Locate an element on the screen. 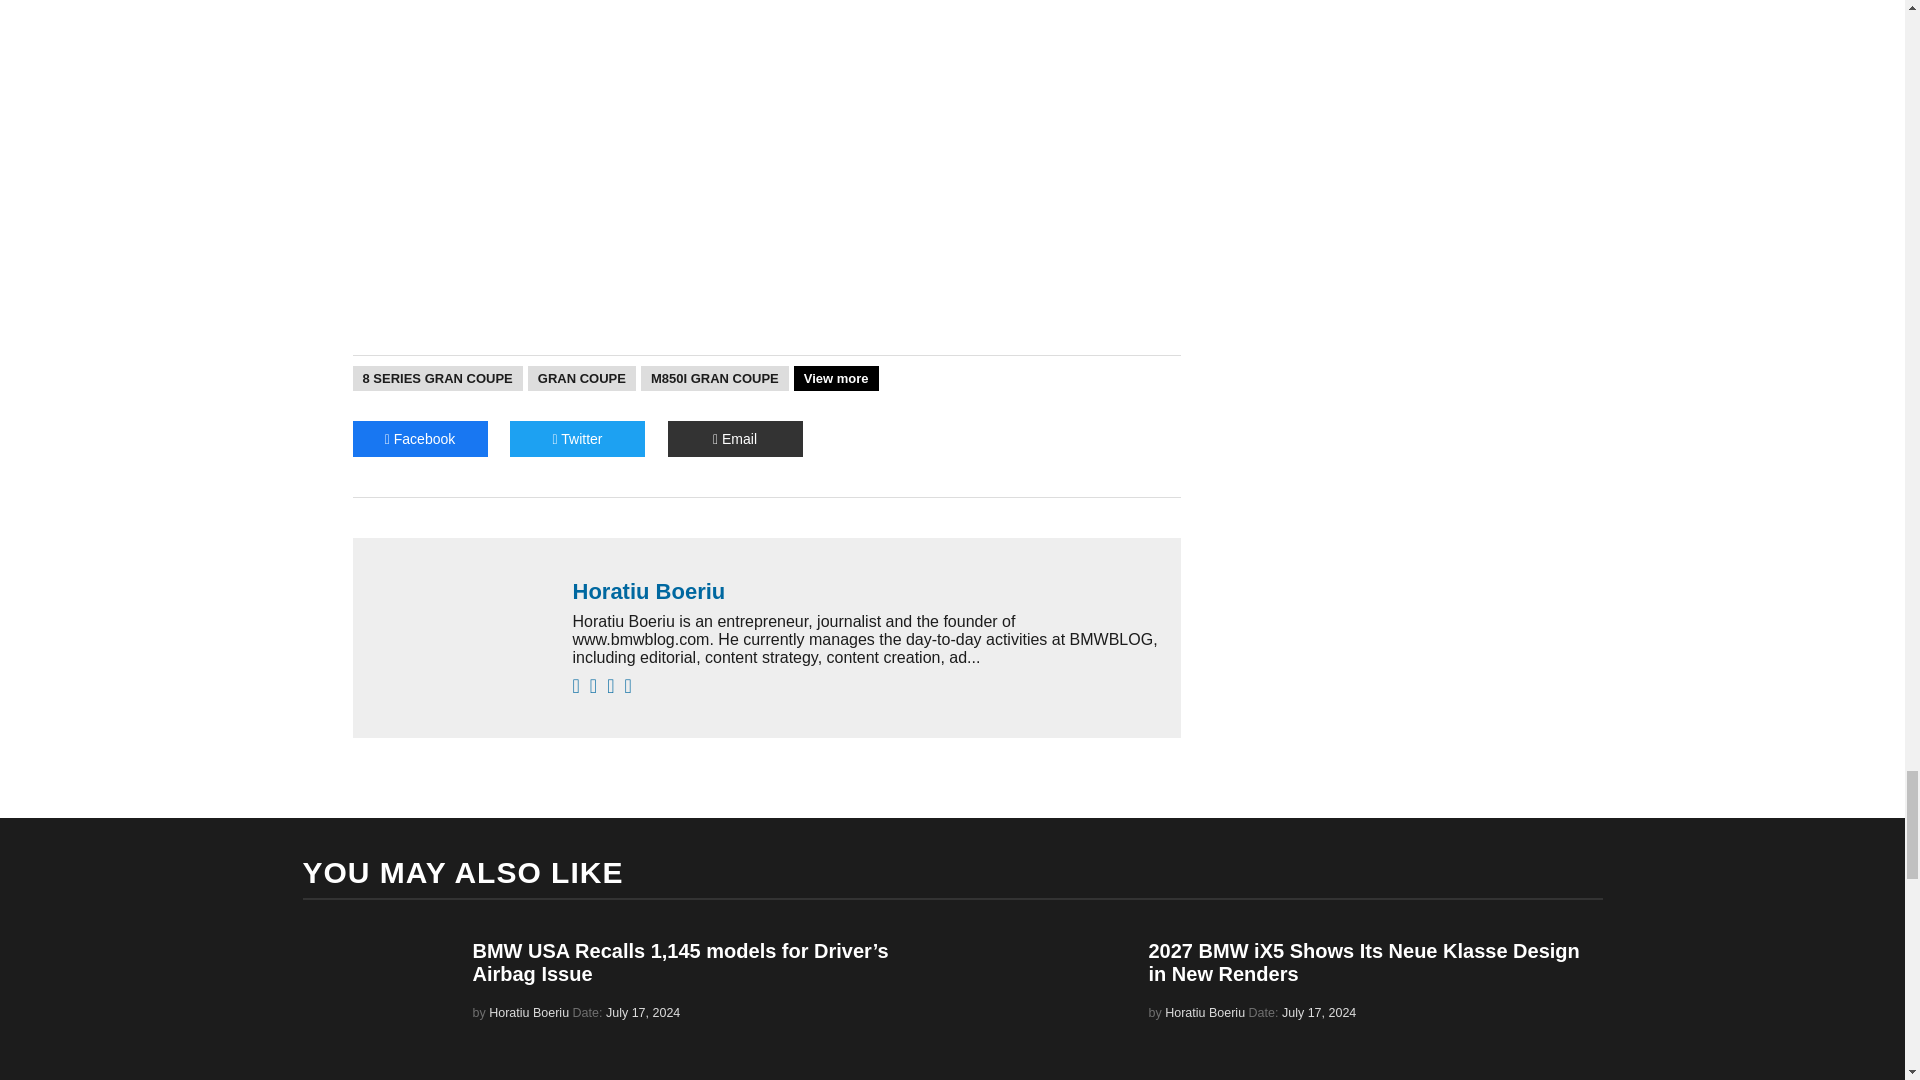  Horatiu Boeriu is located at coordinates (866, 591).